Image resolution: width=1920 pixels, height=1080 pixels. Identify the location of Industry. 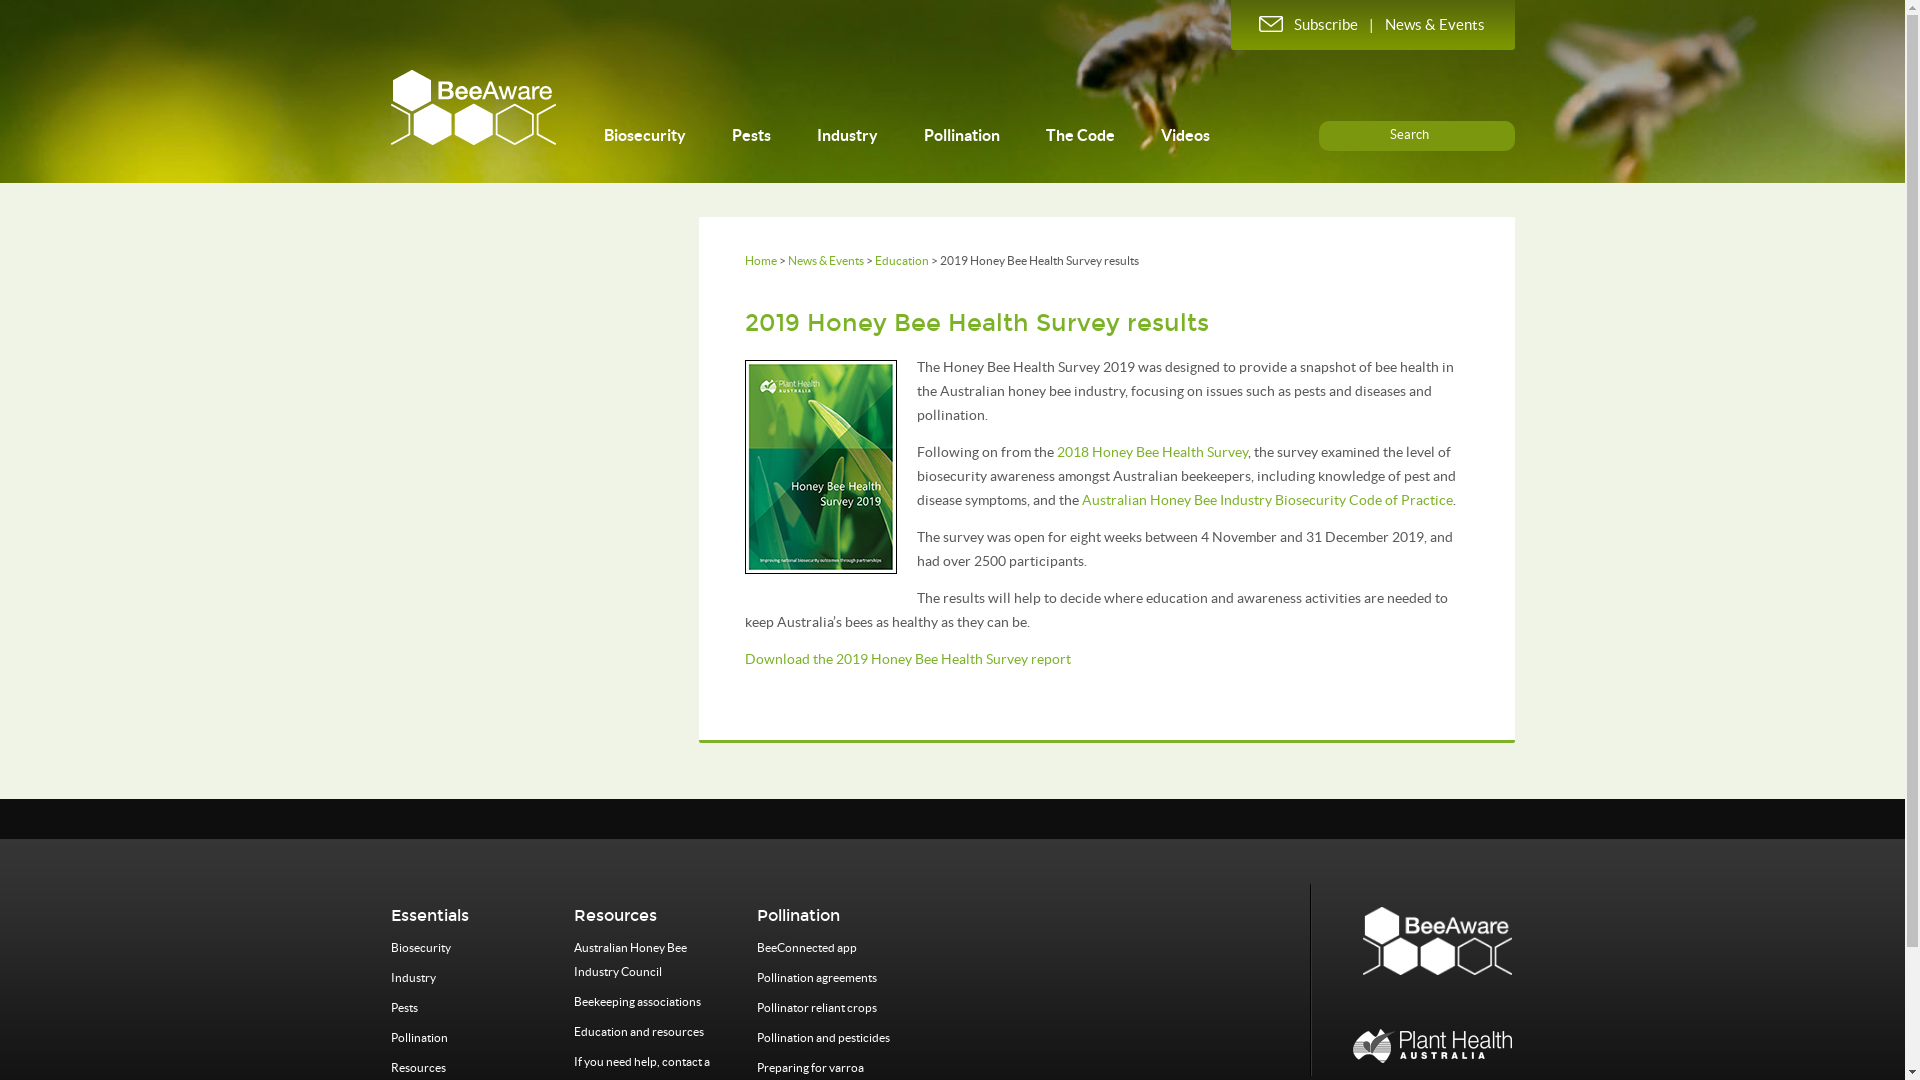
(412, 978).